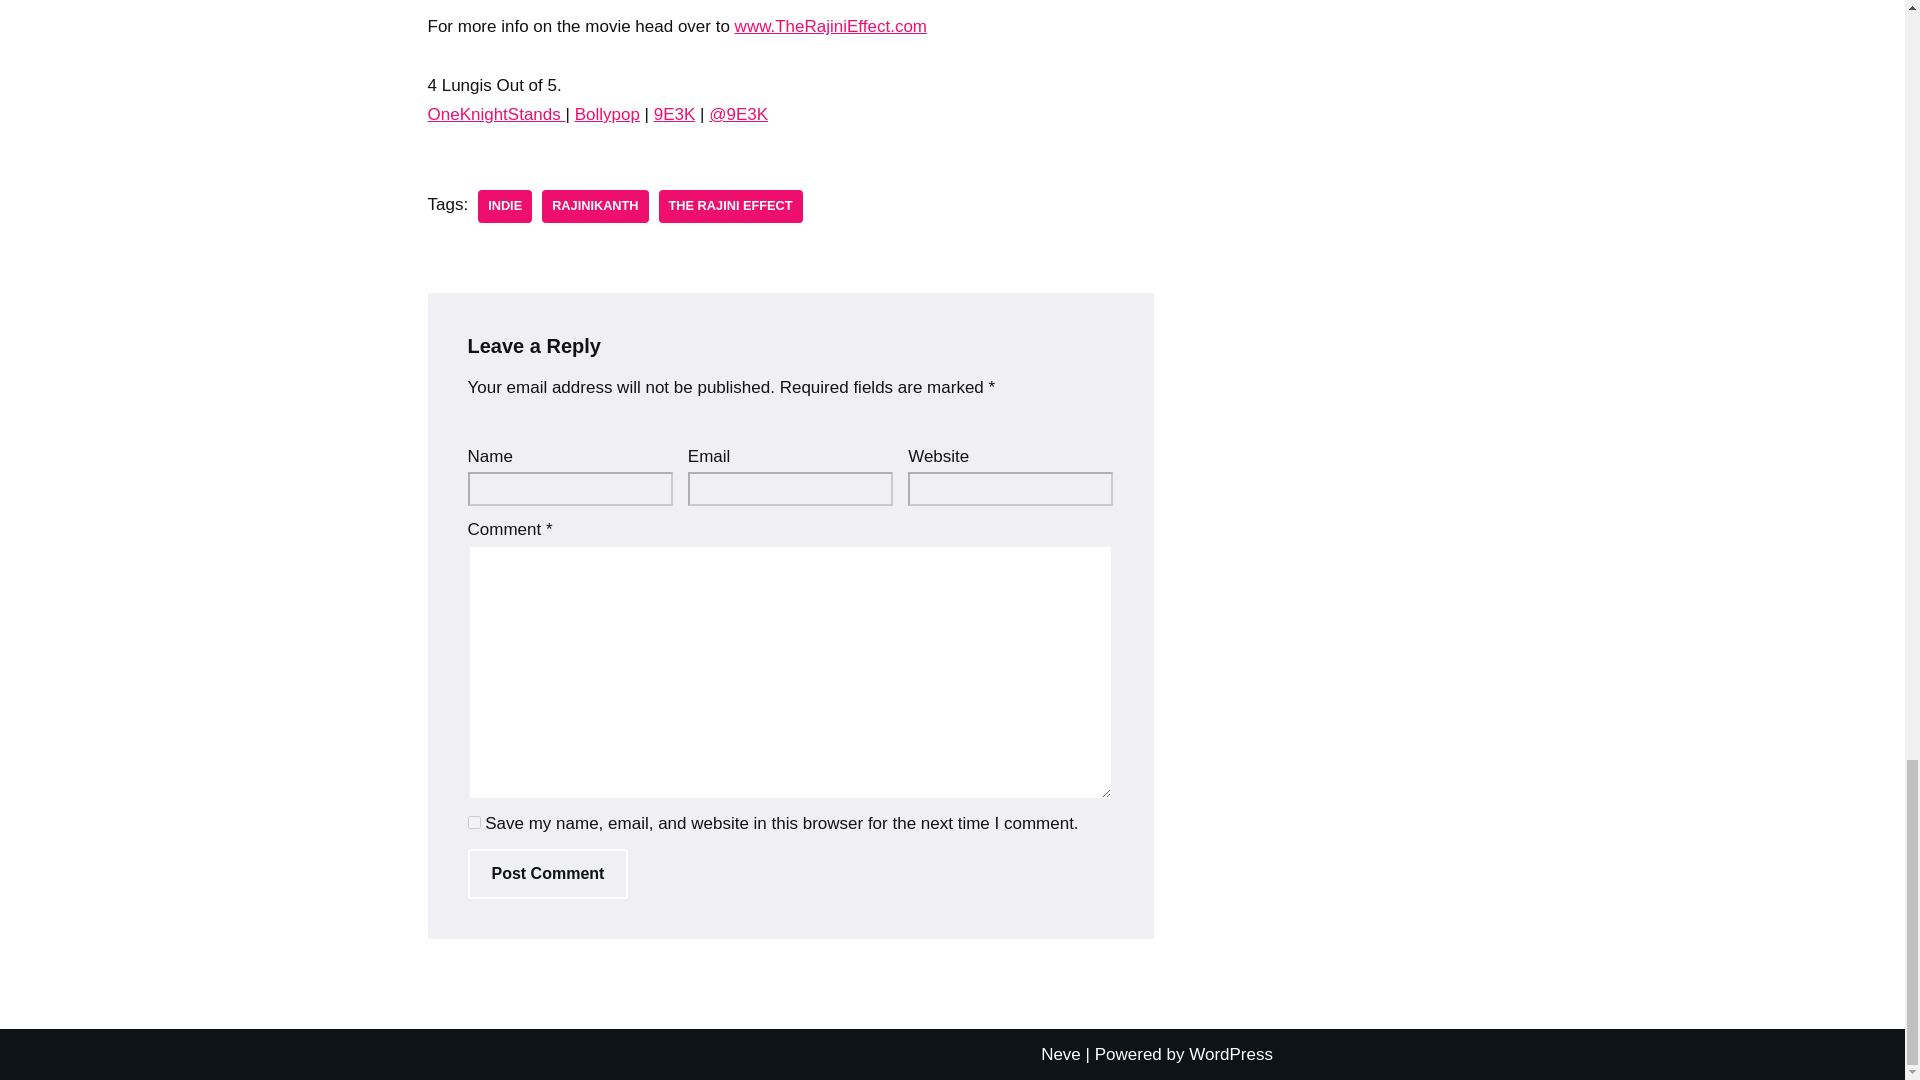 This screenshot has height=1080, width=1920. I want to click on yes, so click(474, 822).